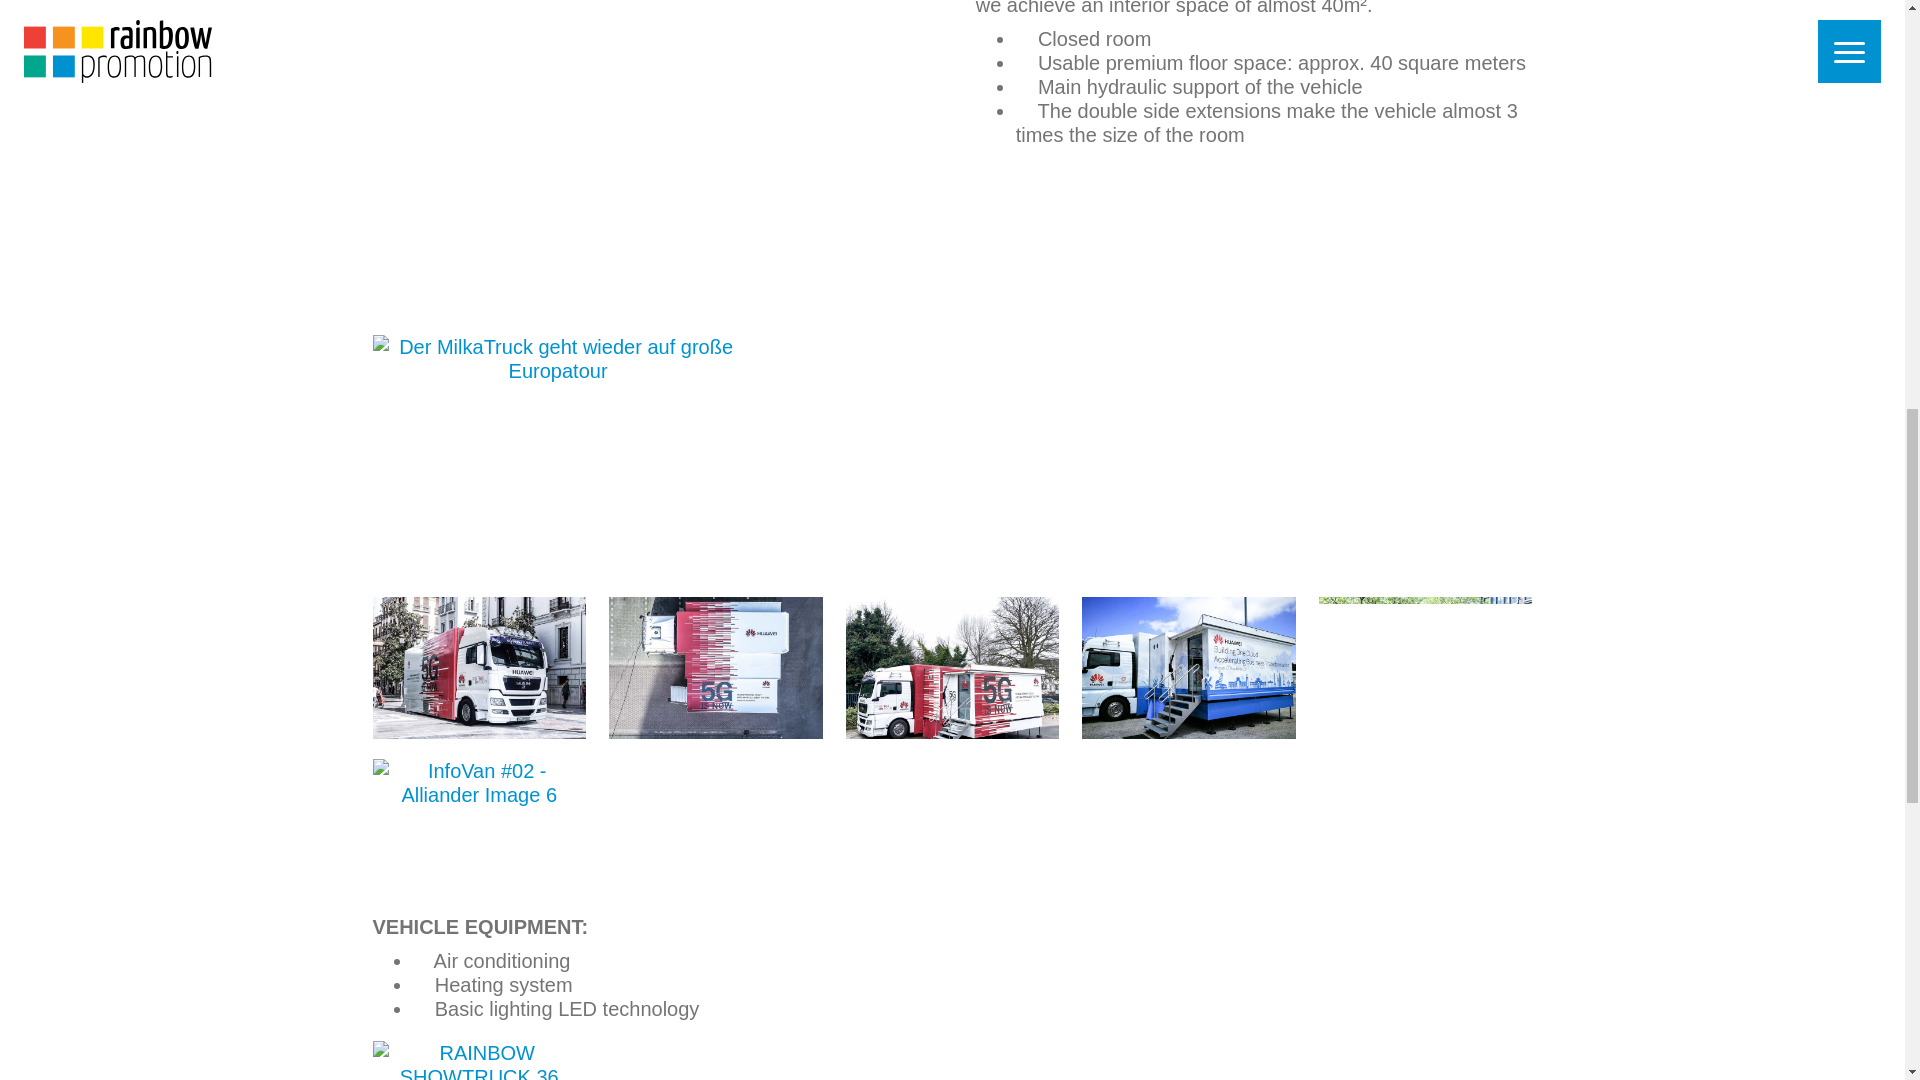 The height and width of the screenshot is (1080, 1920). I want to click on Huawei Roadshow Truck from above Image 2, so click(714, 668).